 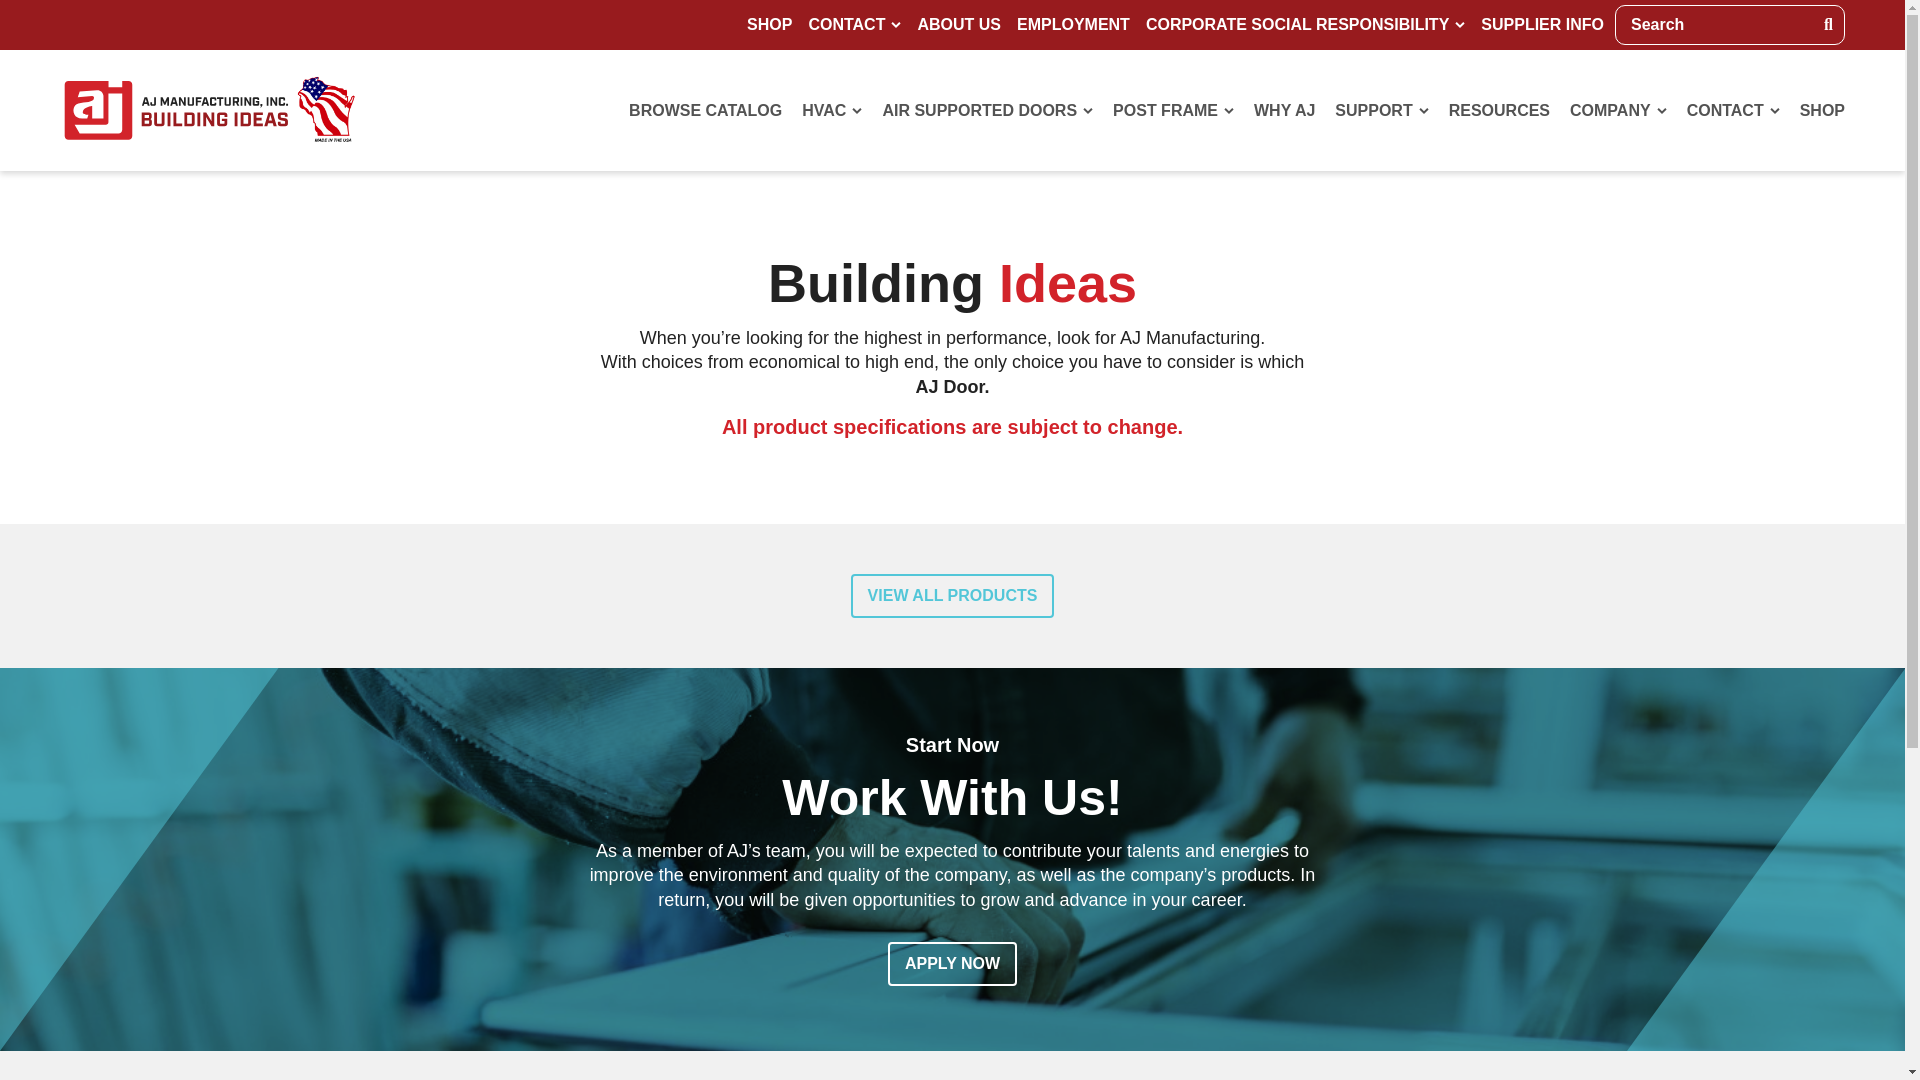 What do you see at coordinates (1499, 110) in the screenshot?
I see `RESOURCES` at bounding box center [1499, 110].